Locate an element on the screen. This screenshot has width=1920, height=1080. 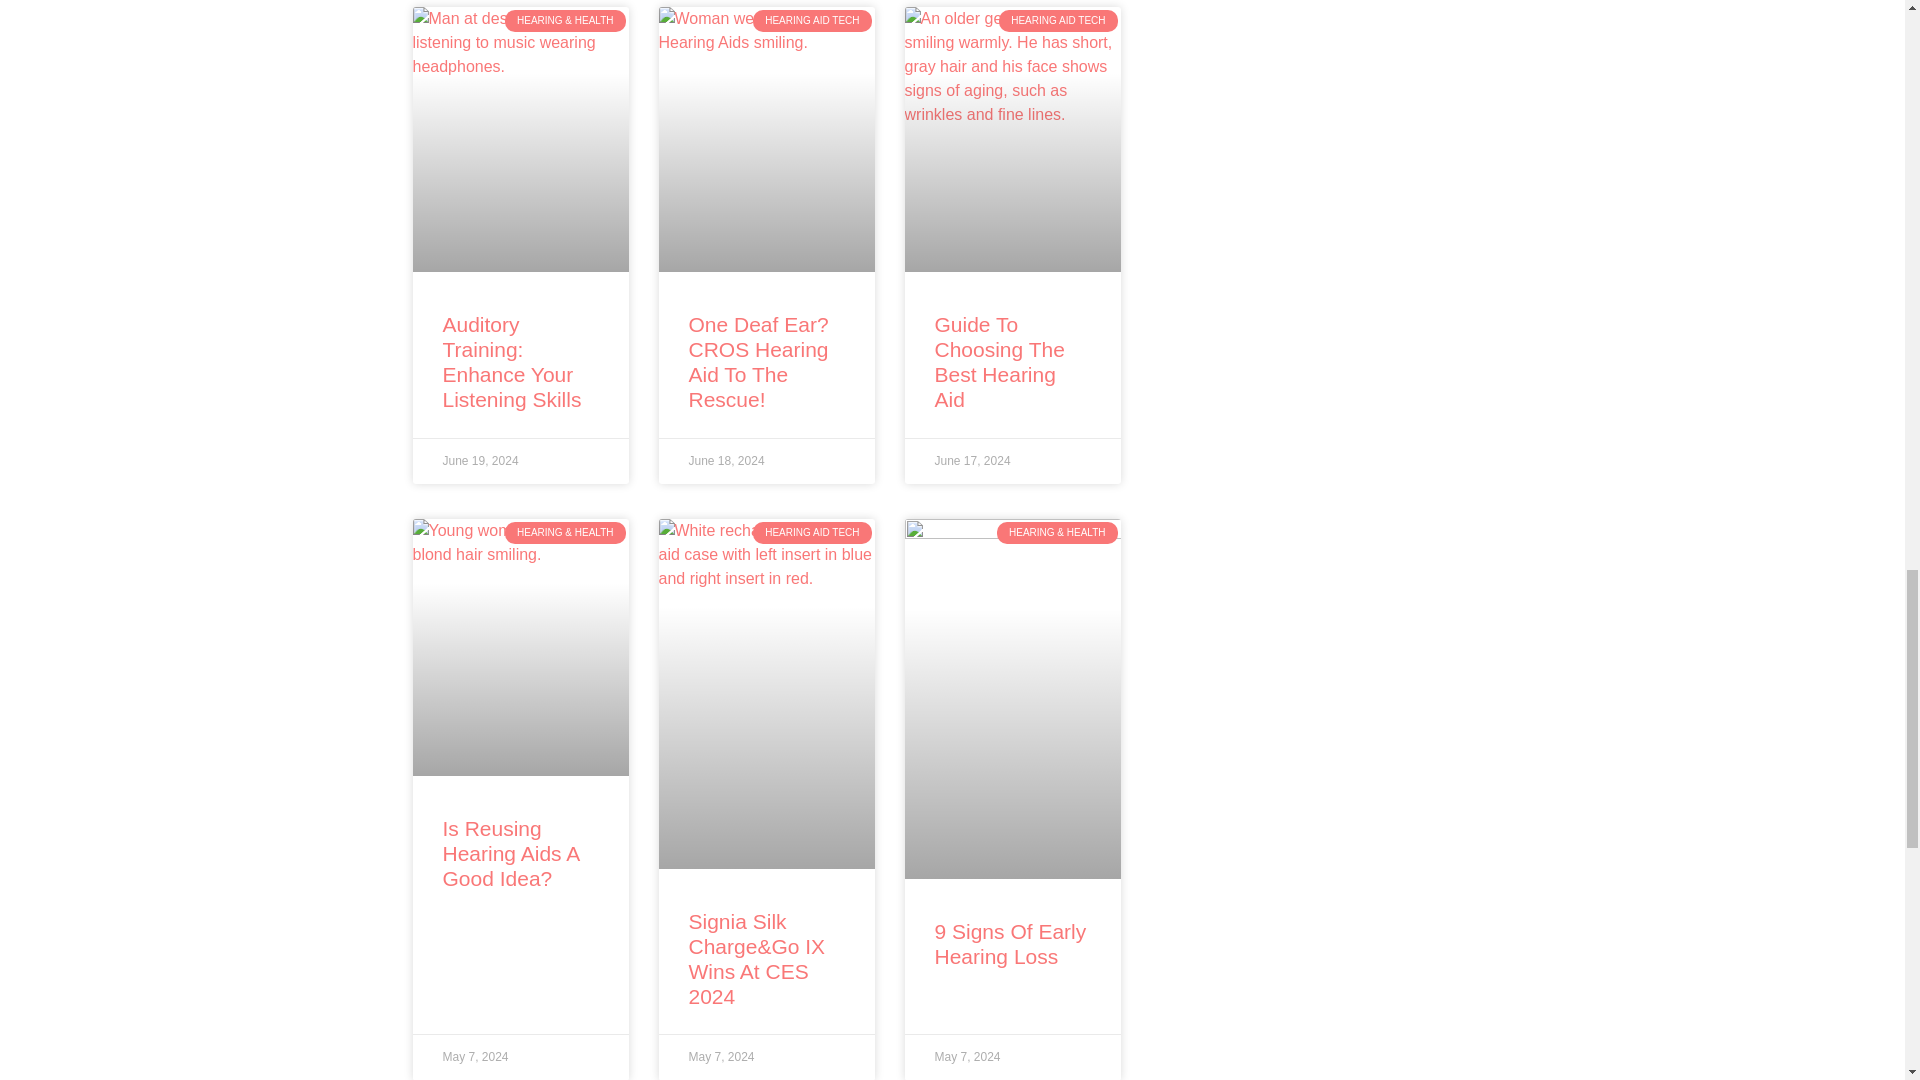
Auditory Training: Enhance Your Listening Skills is located at coordinates (511, 362).